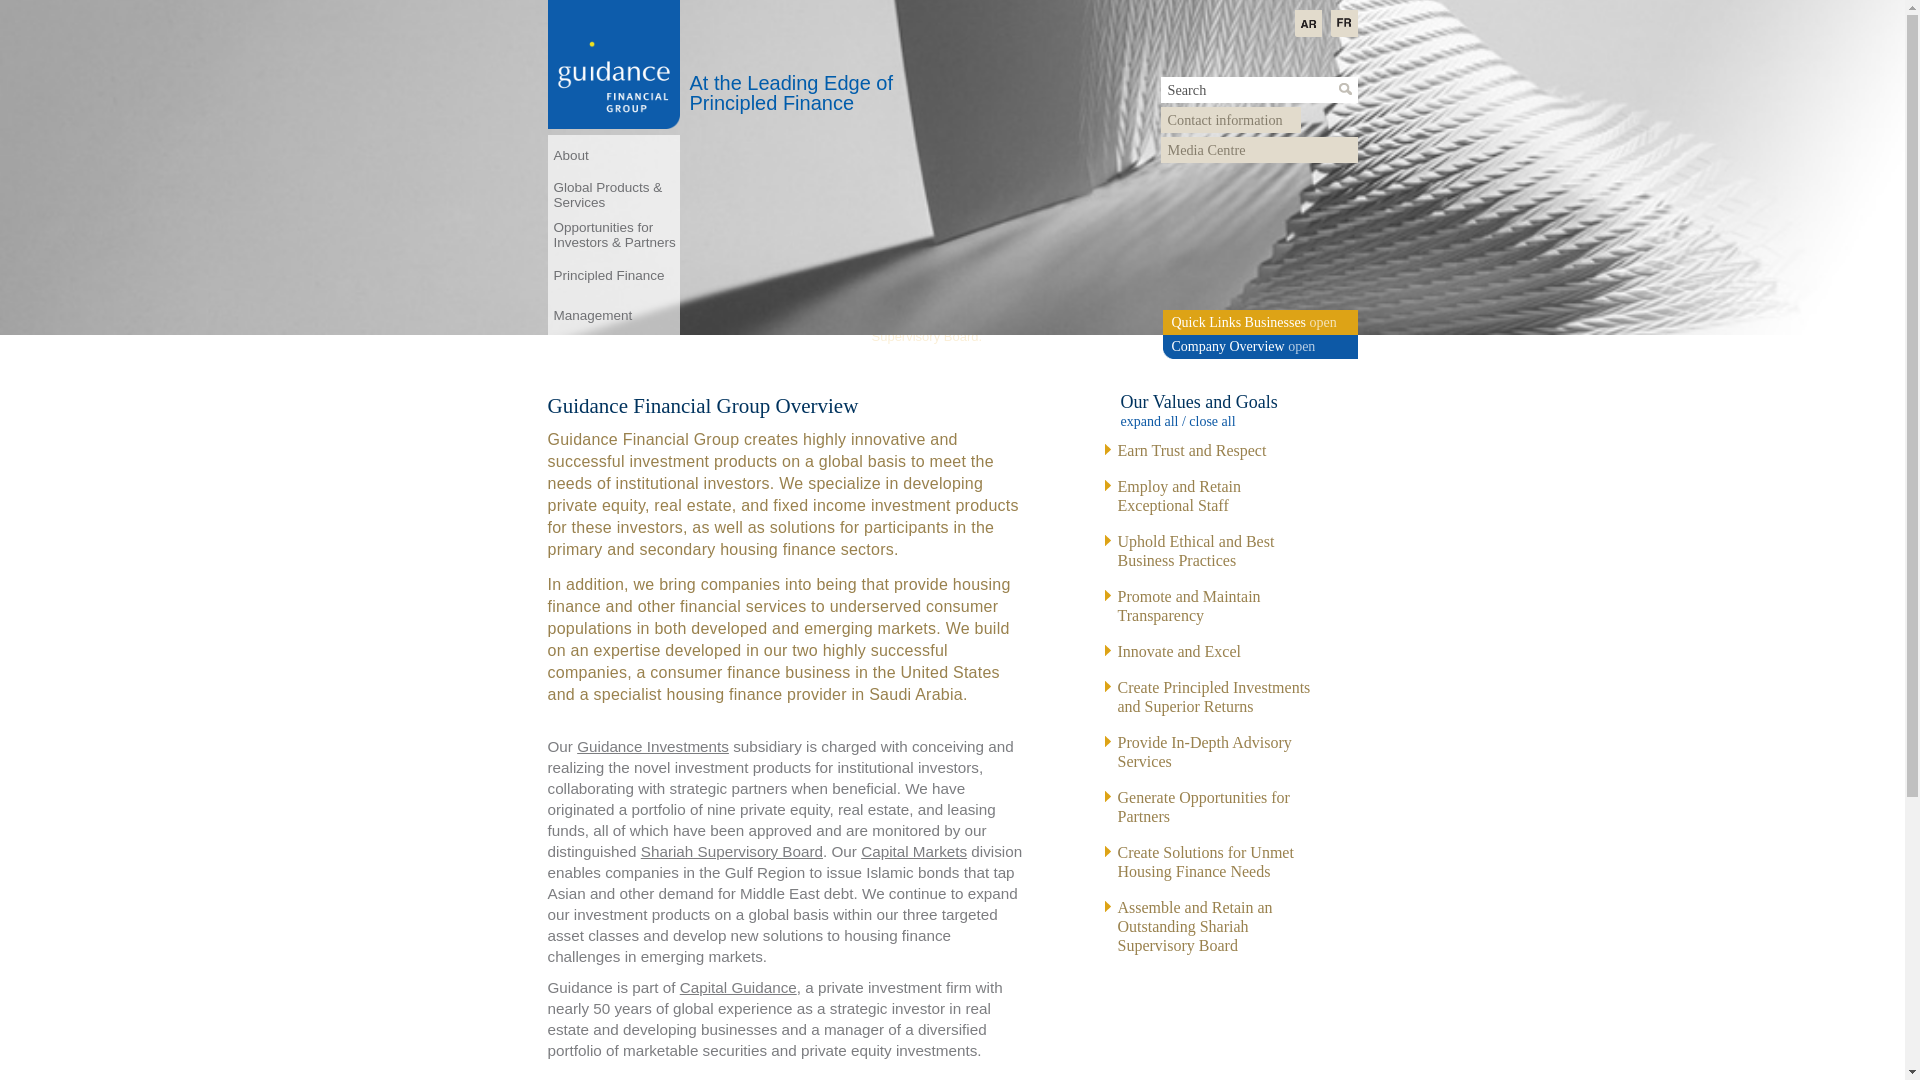 This screenshot has width=1920, height=1080. What do you see at coordinates (613, 274) in the screenshot?
I see `Principled Finance` at bounding box center [613, 274].